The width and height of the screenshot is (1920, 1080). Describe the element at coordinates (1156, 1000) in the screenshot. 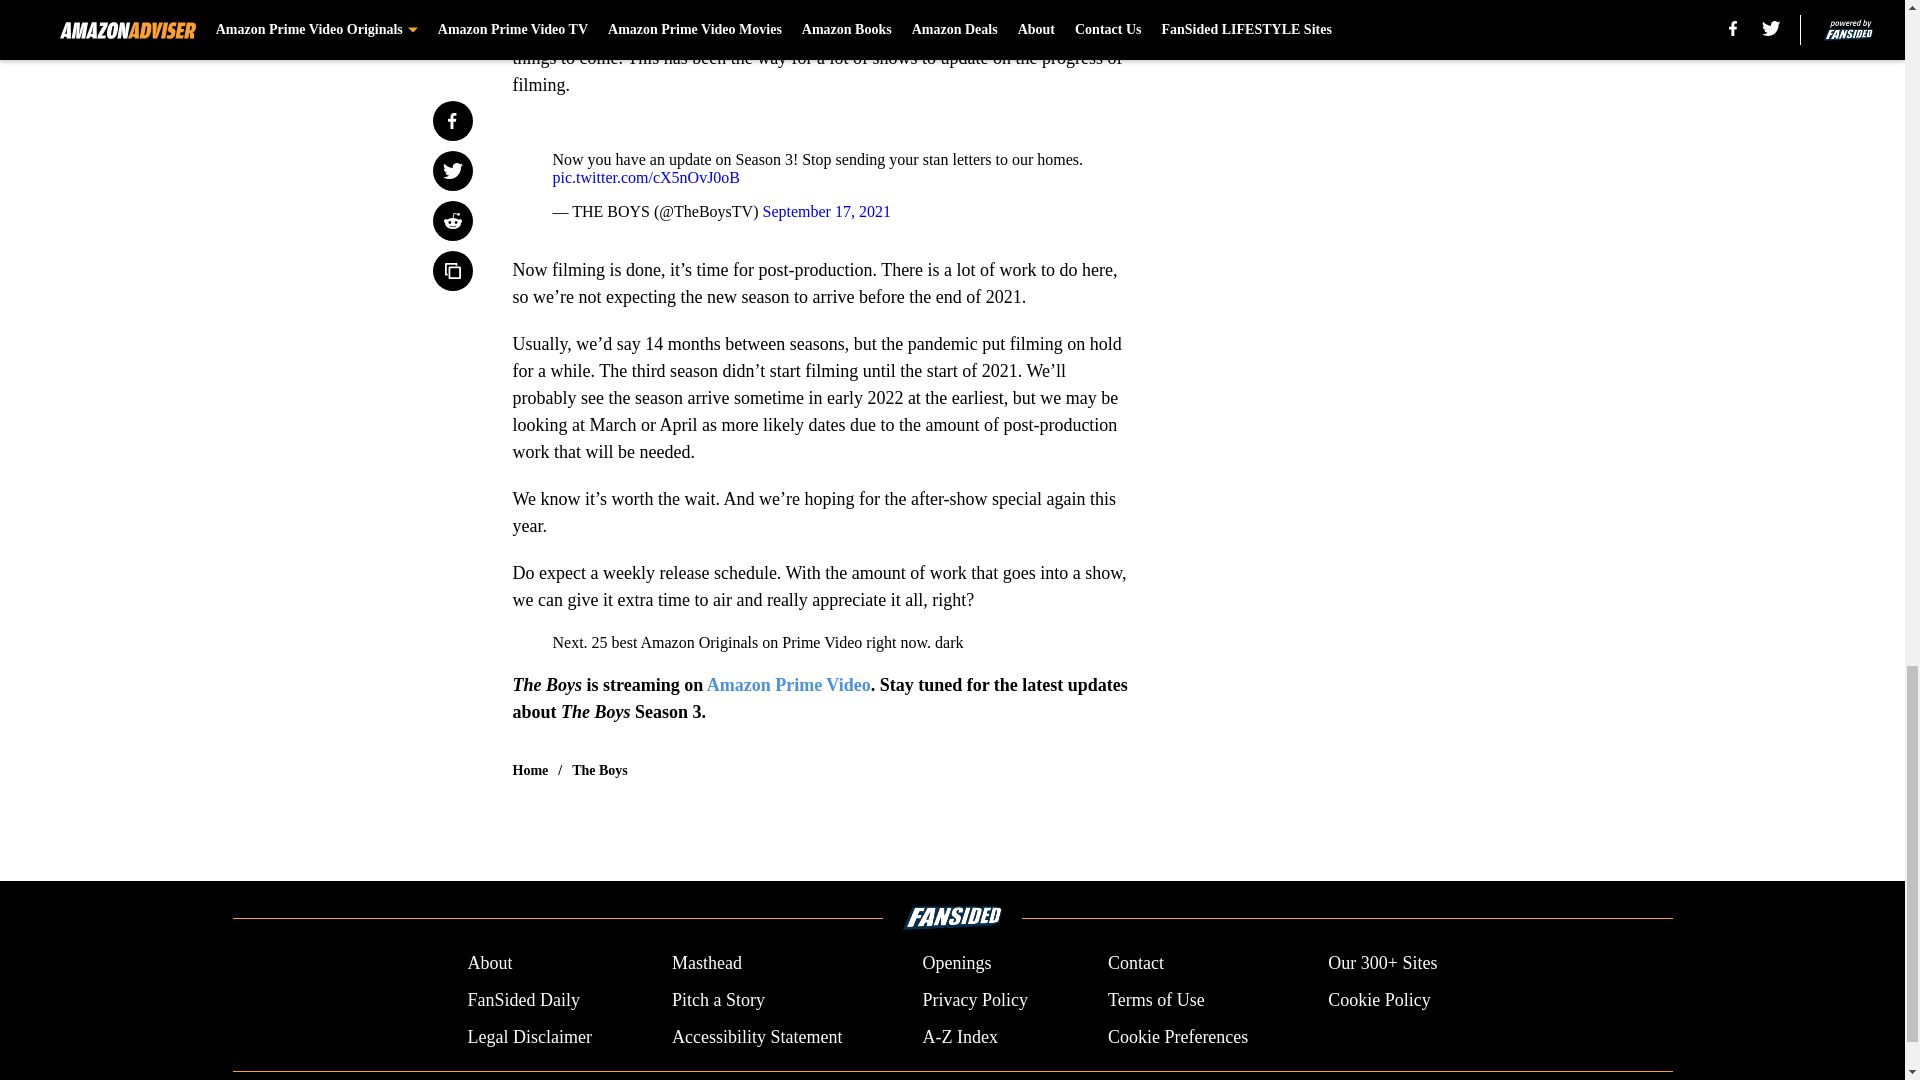

I see `Terms of Use` at that location.